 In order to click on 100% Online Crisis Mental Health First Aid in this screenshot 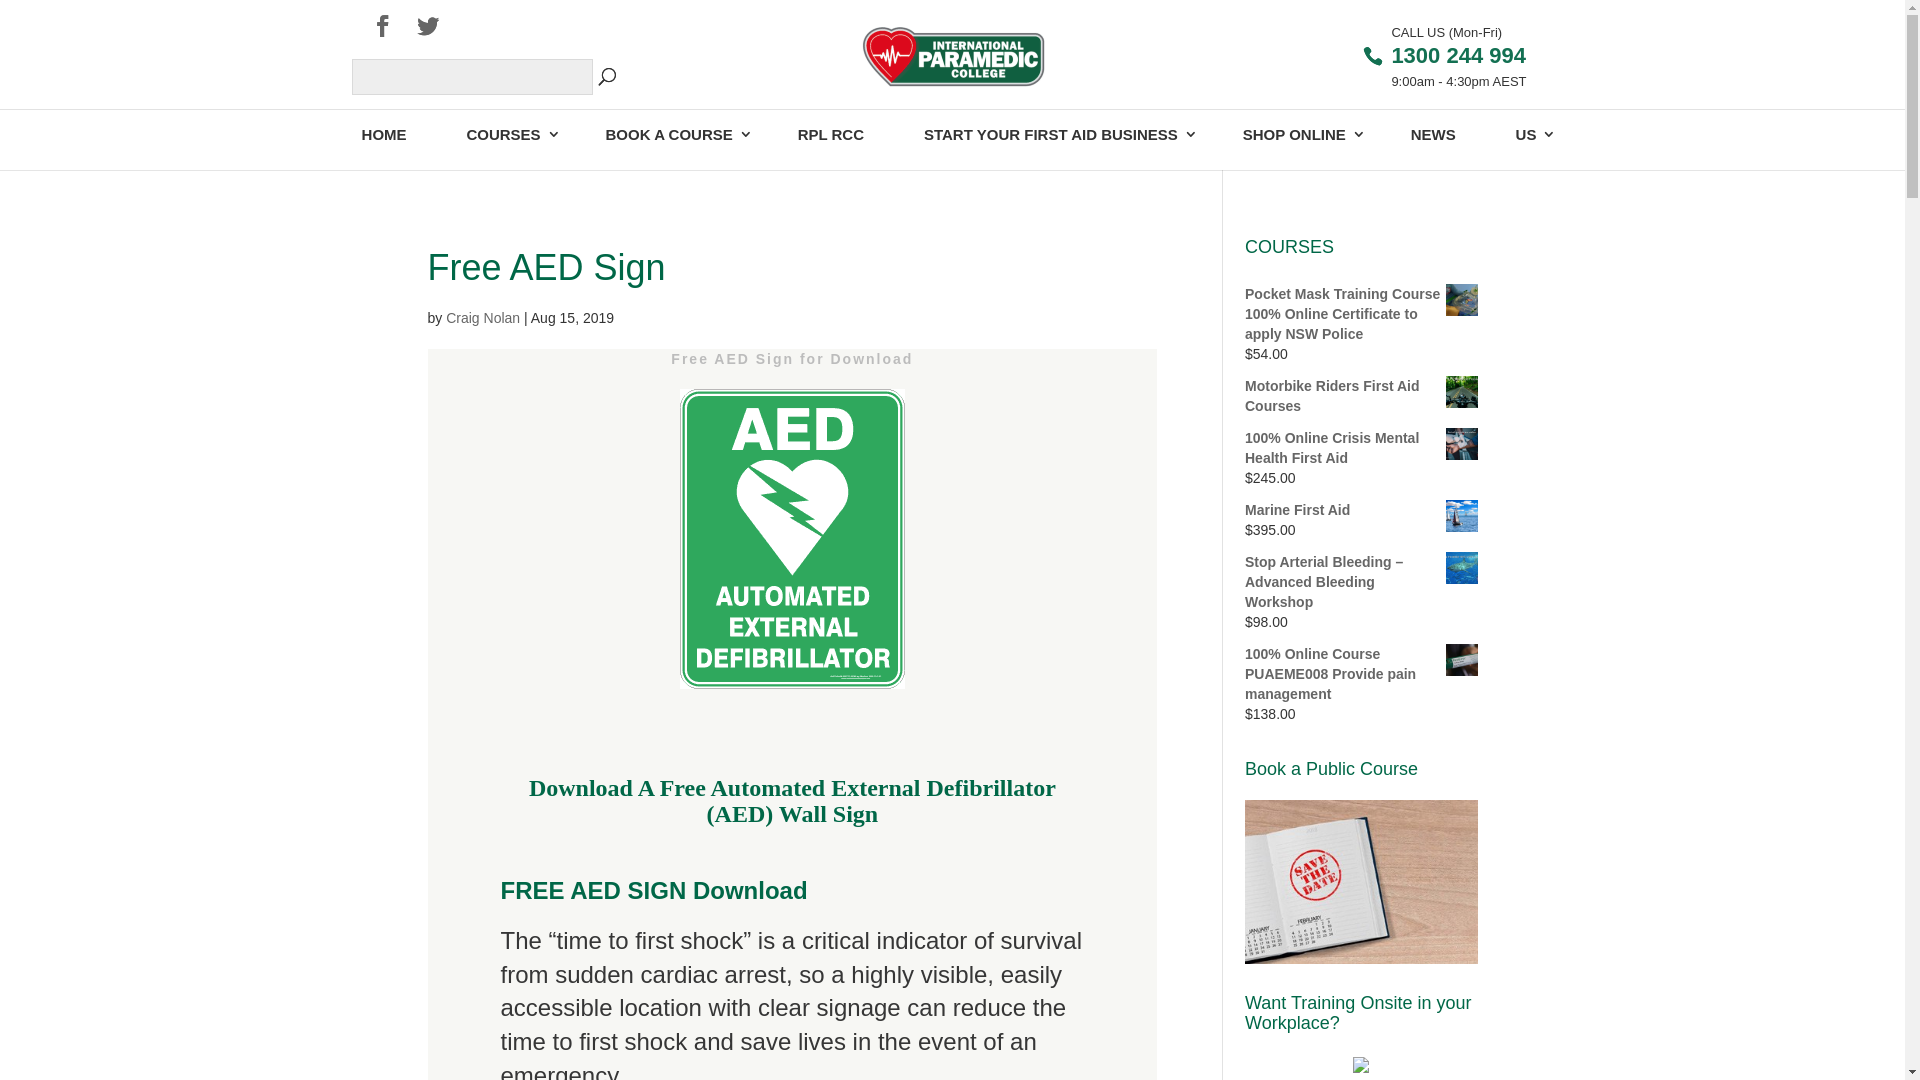, I will do `click(1362, 448)`.